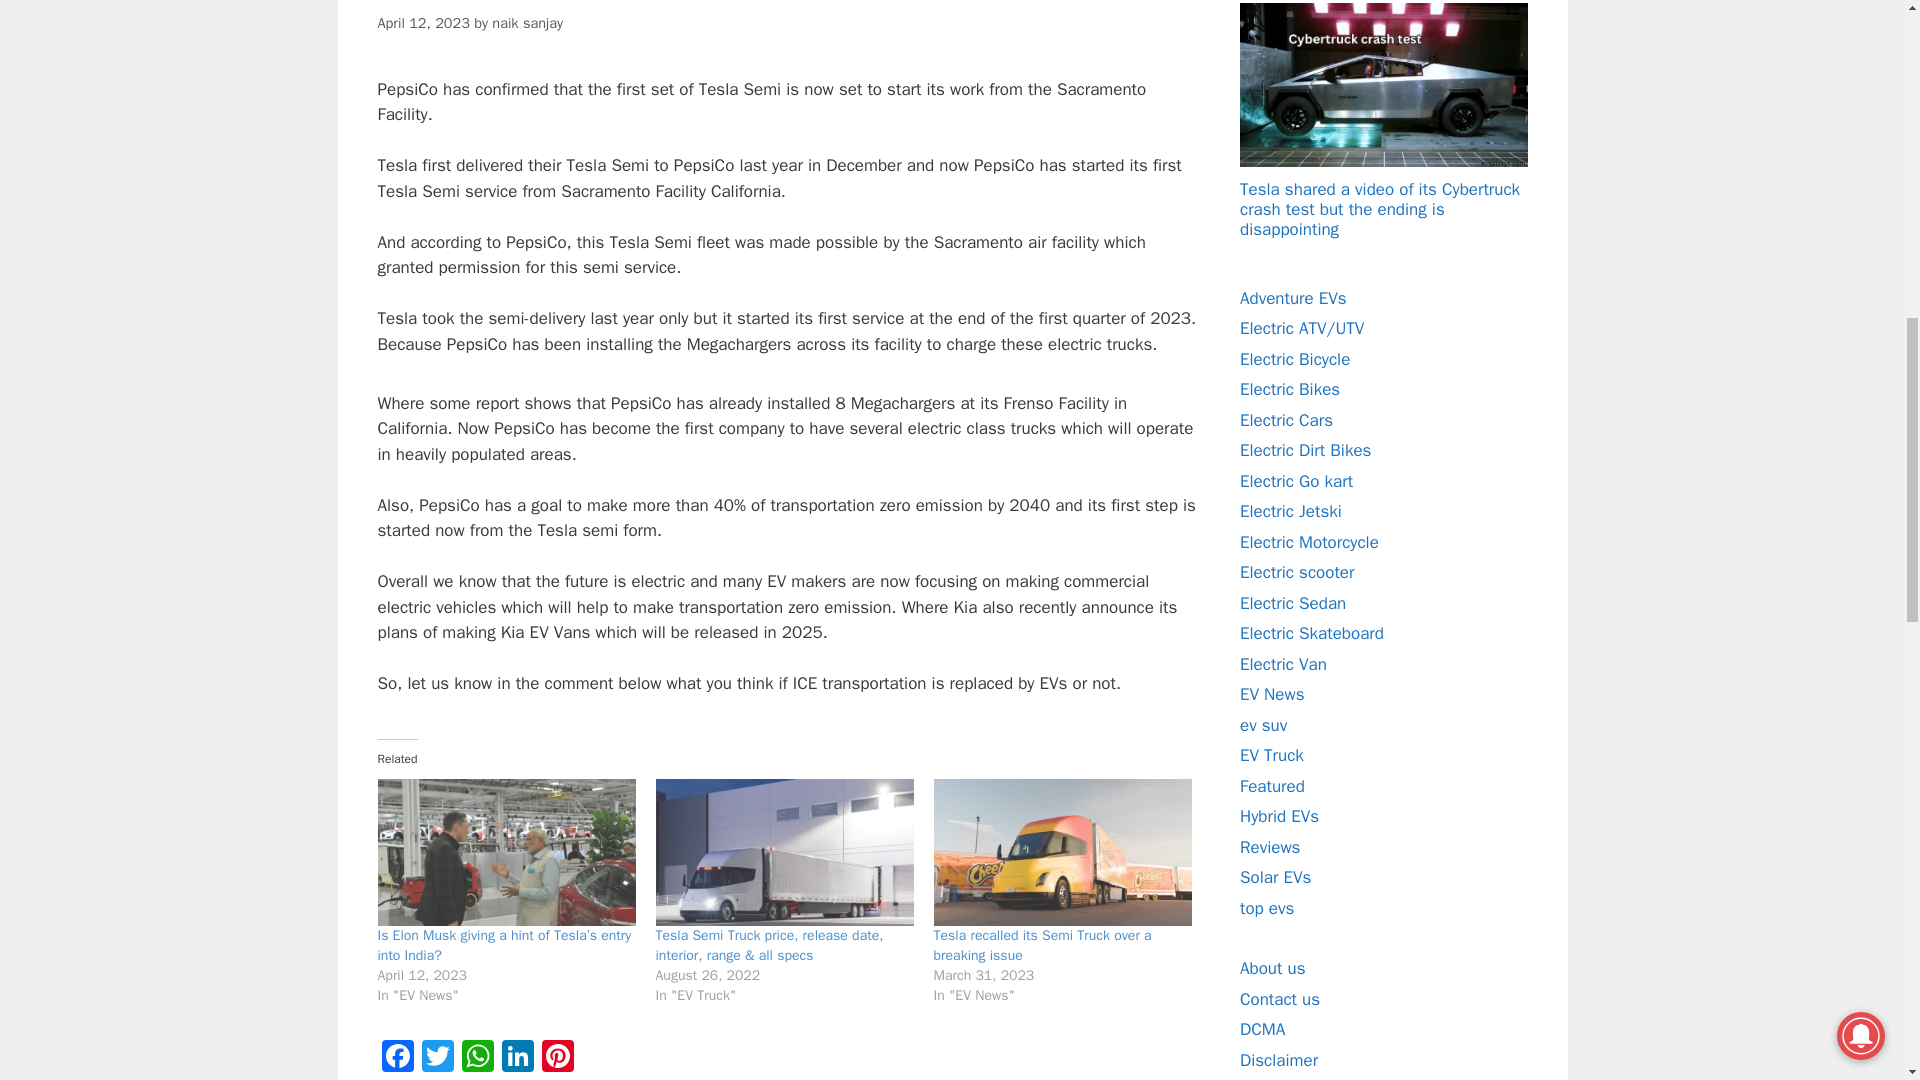 Image resolution: width=1920 pixels, height=1080 pixels. Describe the element at coordinates (1062, 852) in the screenshot. I see `Tesla recalled its Semi Truck over a breaking issue` at that location.